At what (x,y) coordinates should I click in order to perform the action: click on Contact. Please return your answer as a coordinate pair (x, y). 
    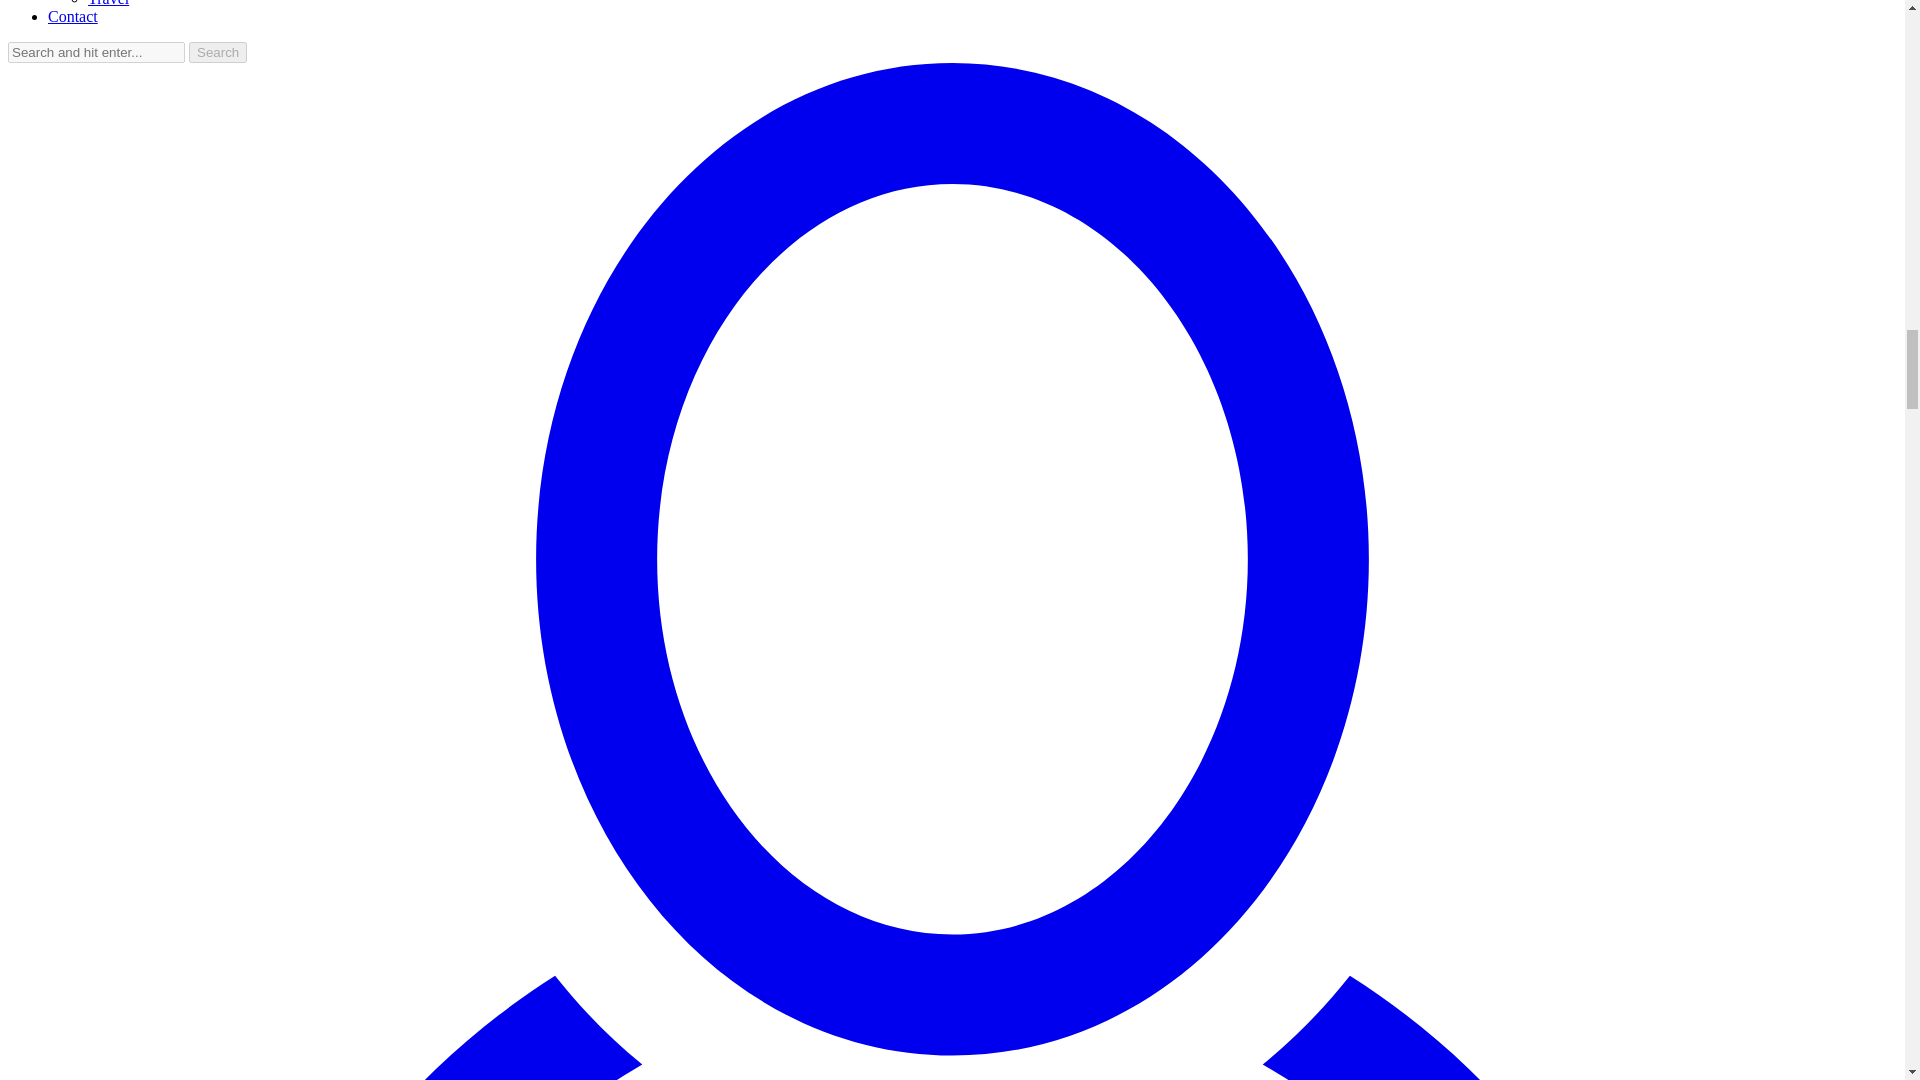
    Looking at the image, I should click on (72, 16).